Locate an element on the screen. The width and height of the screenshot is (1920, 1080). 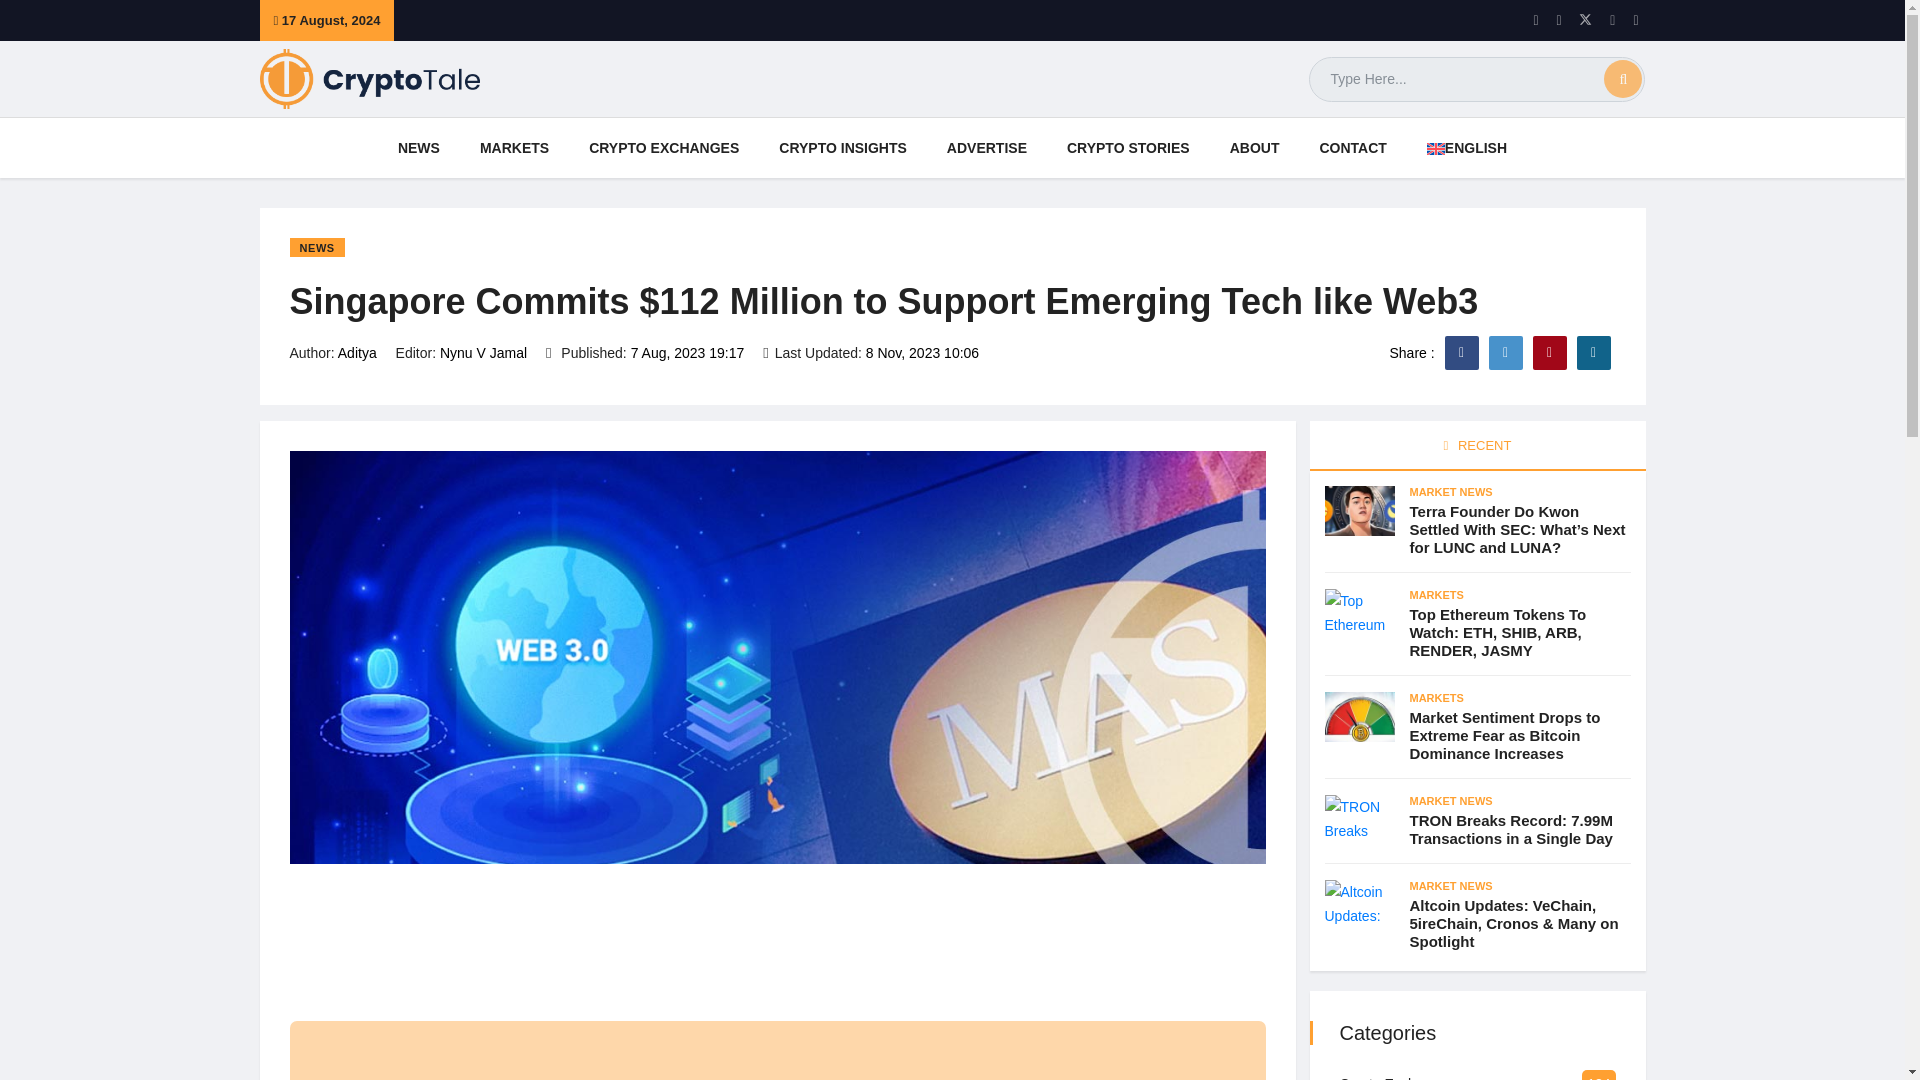
CRYPTO EXCHANGES is located at coordinates (664, 148).